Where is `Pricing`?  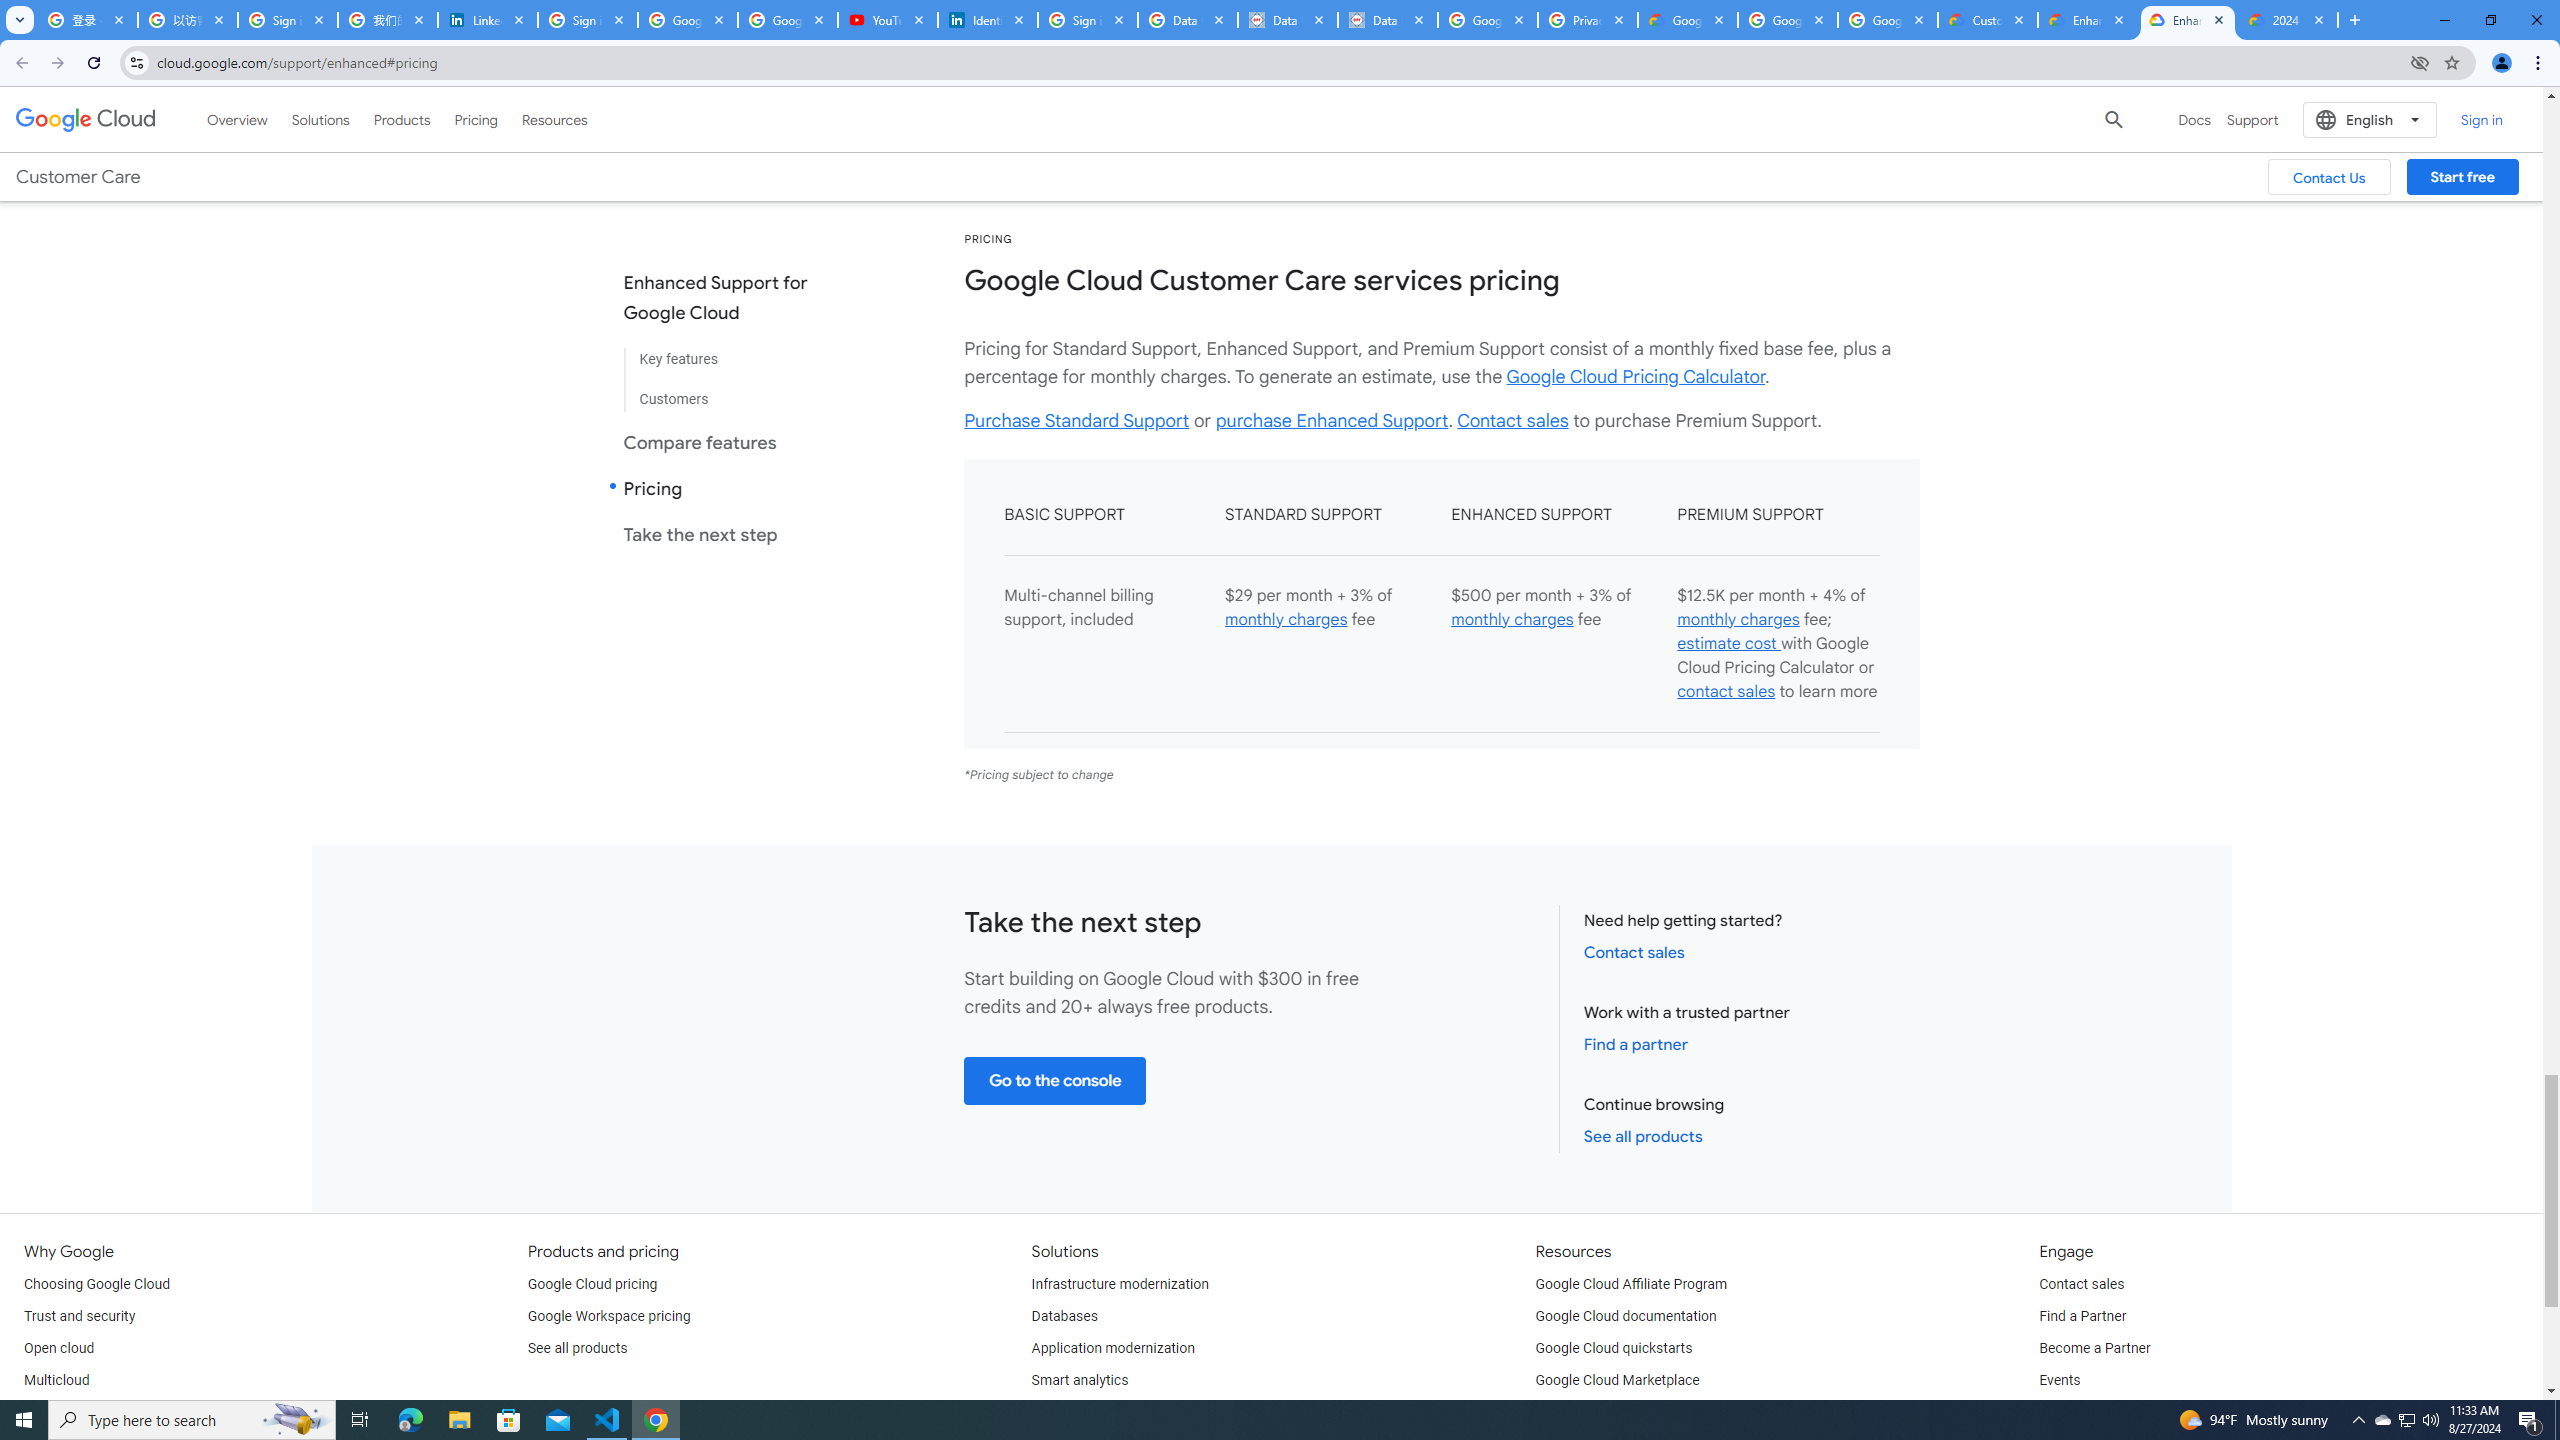 Pricing is located at coordinates (476, 119).